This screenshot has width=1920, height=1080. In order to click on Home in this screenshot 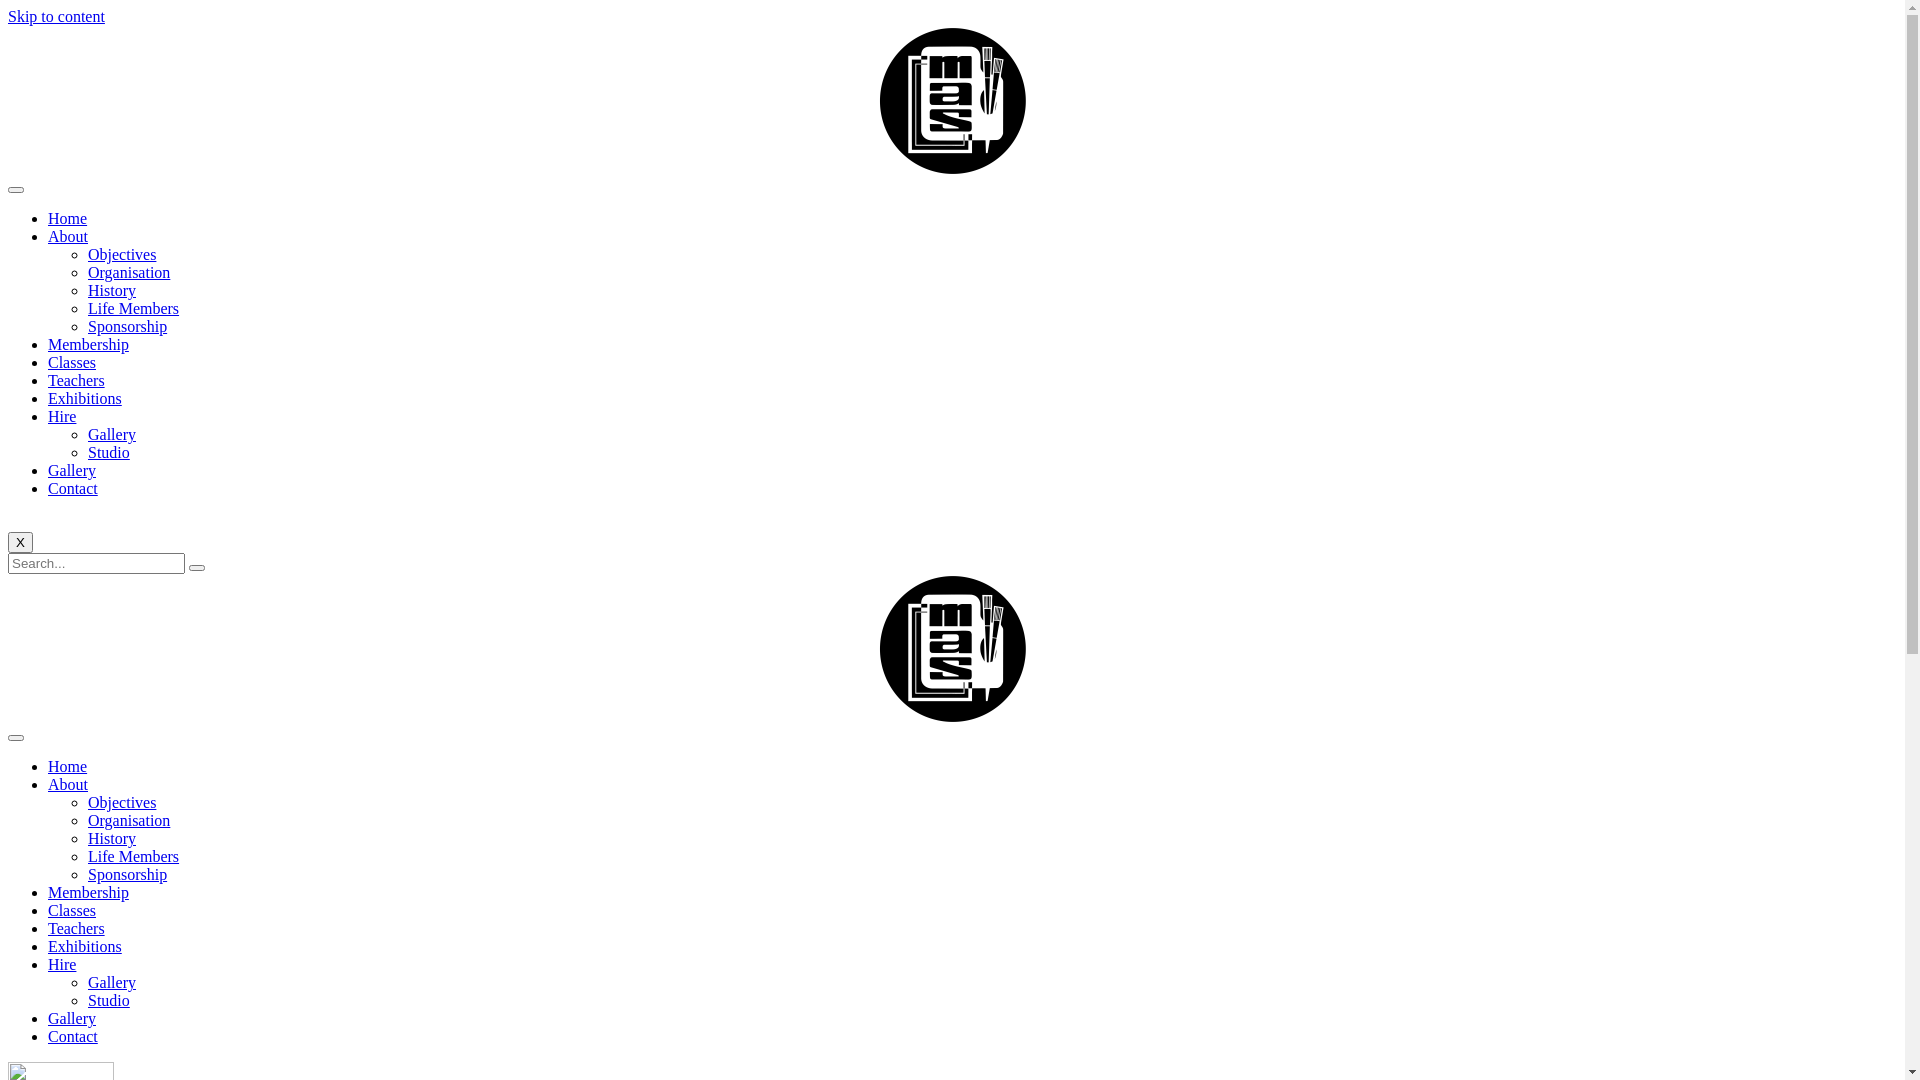, I will do `click(68, 766)`.